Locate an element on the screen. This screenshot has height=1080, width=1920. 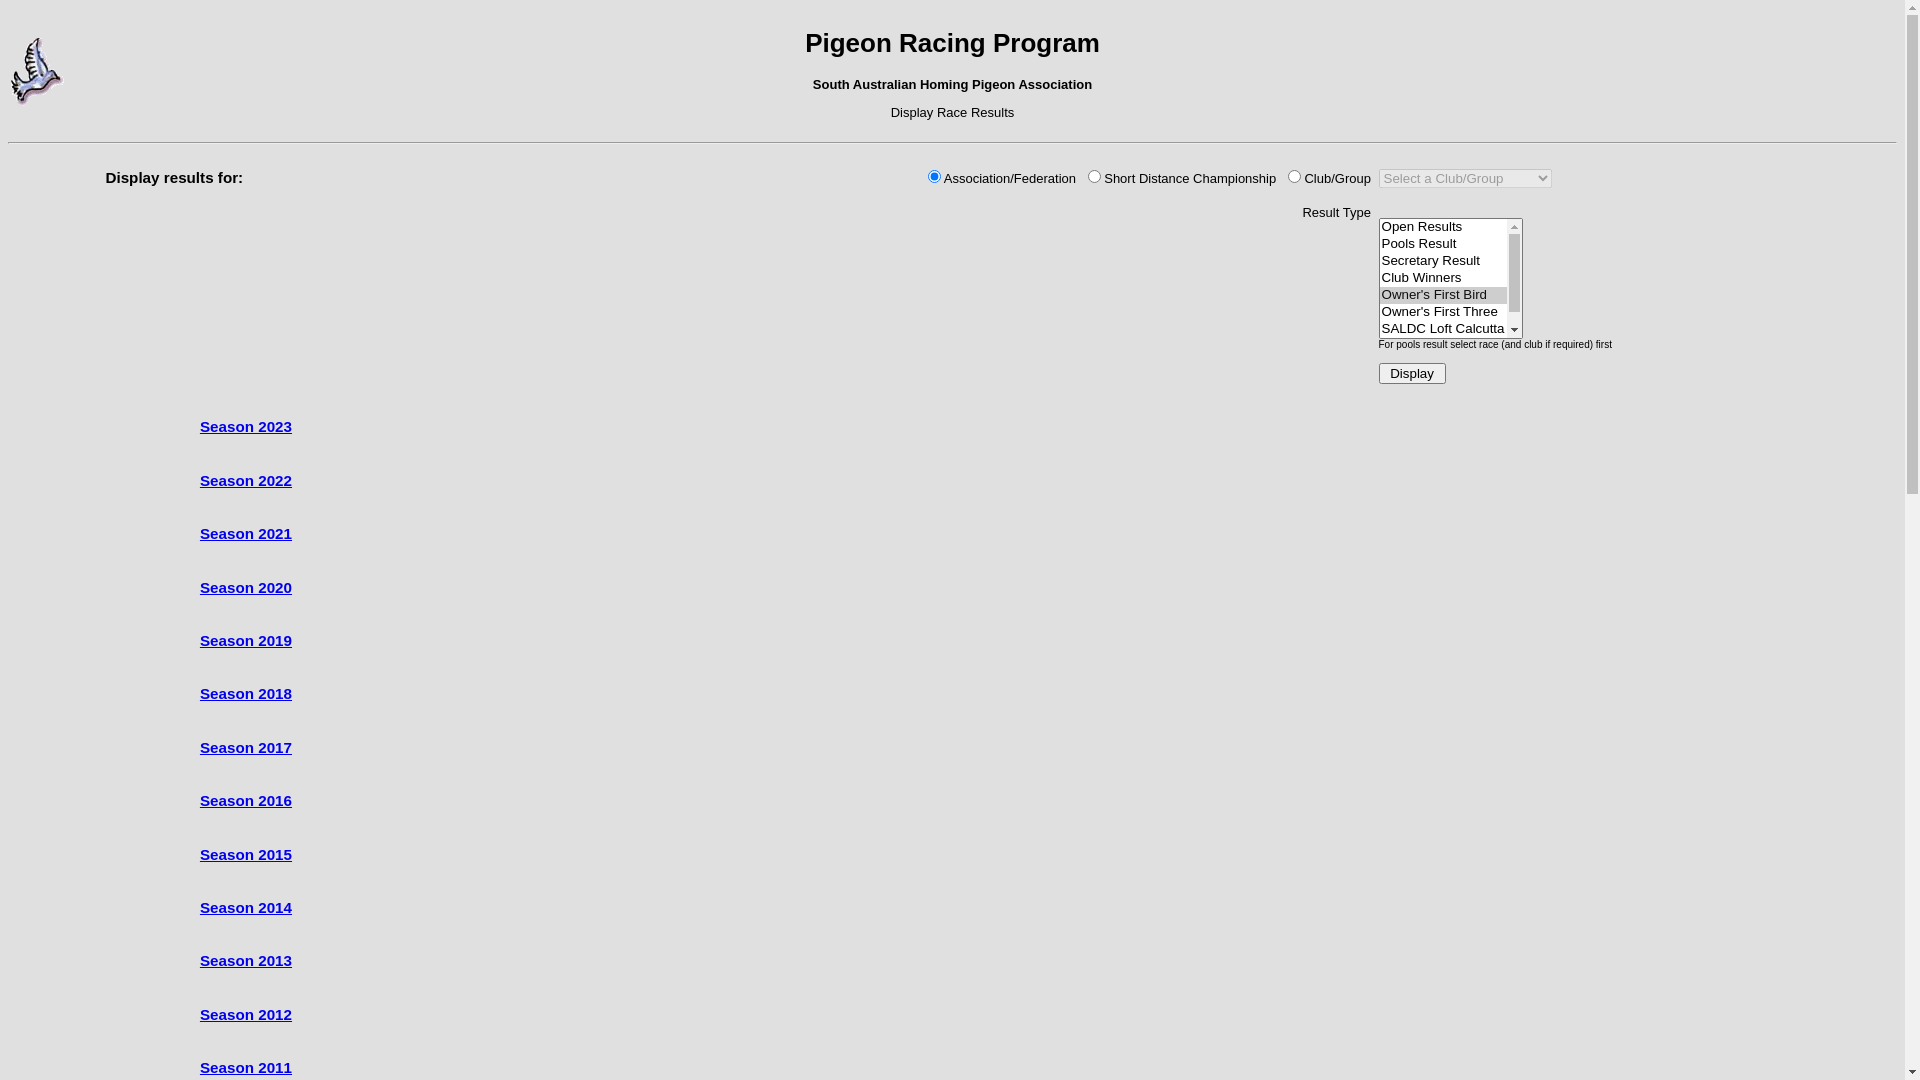
 Display  is located at coordinates (1412, 374).